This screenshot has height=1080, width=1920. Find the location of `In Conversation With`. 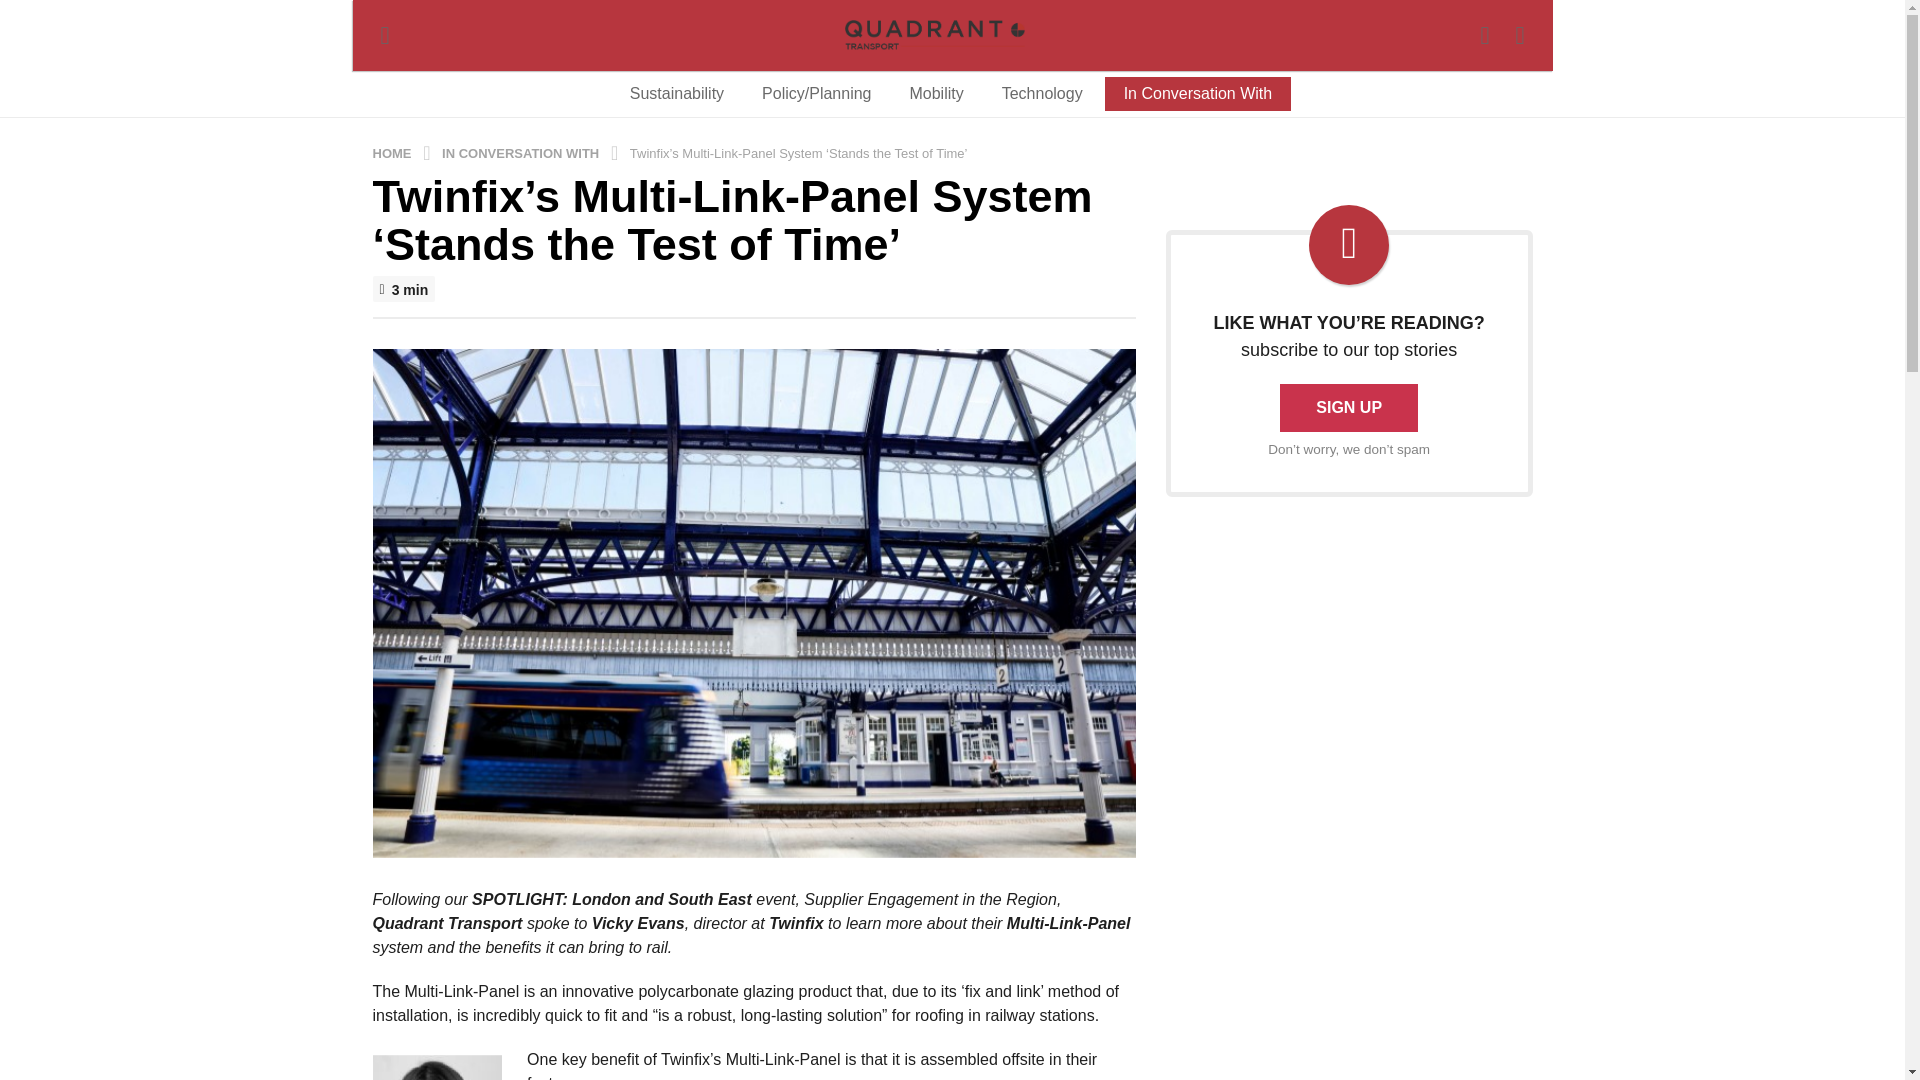

In Conversation With is located at coordinates (1198, 94).